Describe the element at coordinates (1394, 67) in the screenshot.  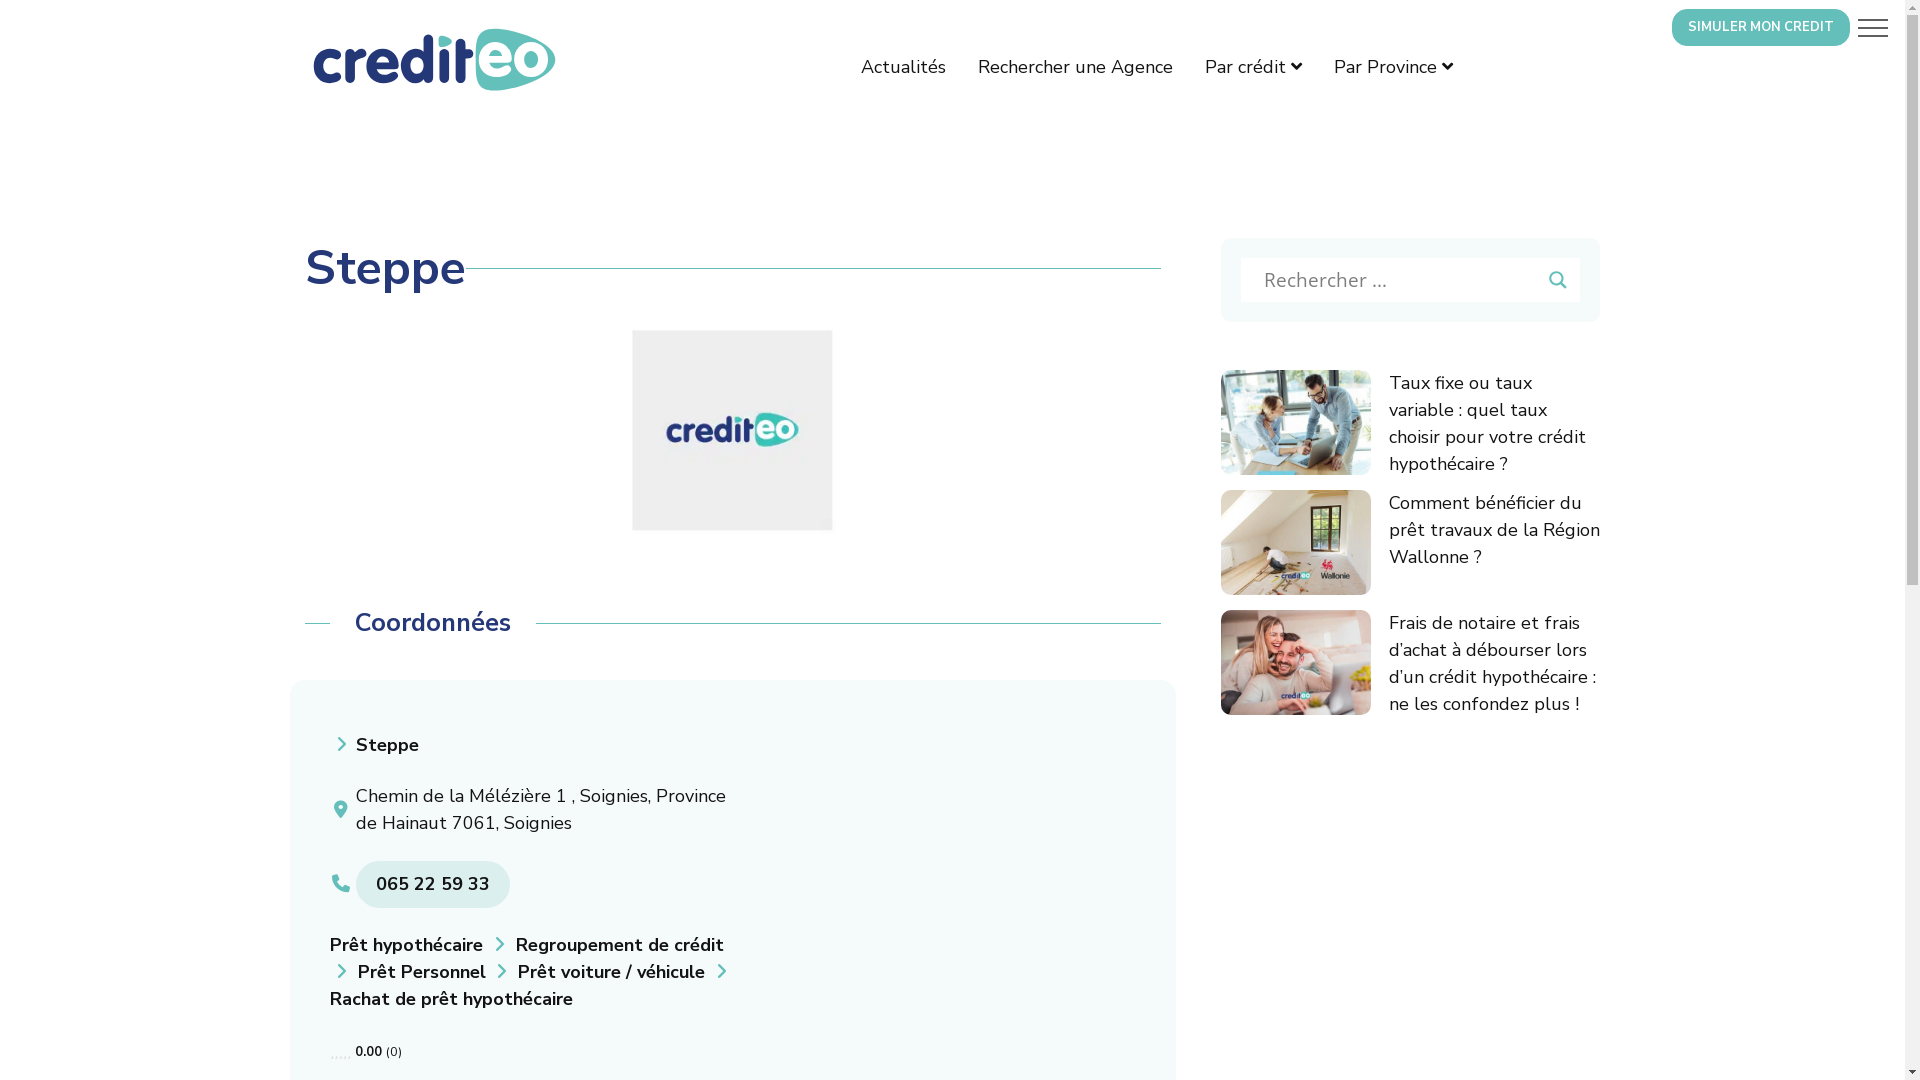
I see `Par Province` at that location.